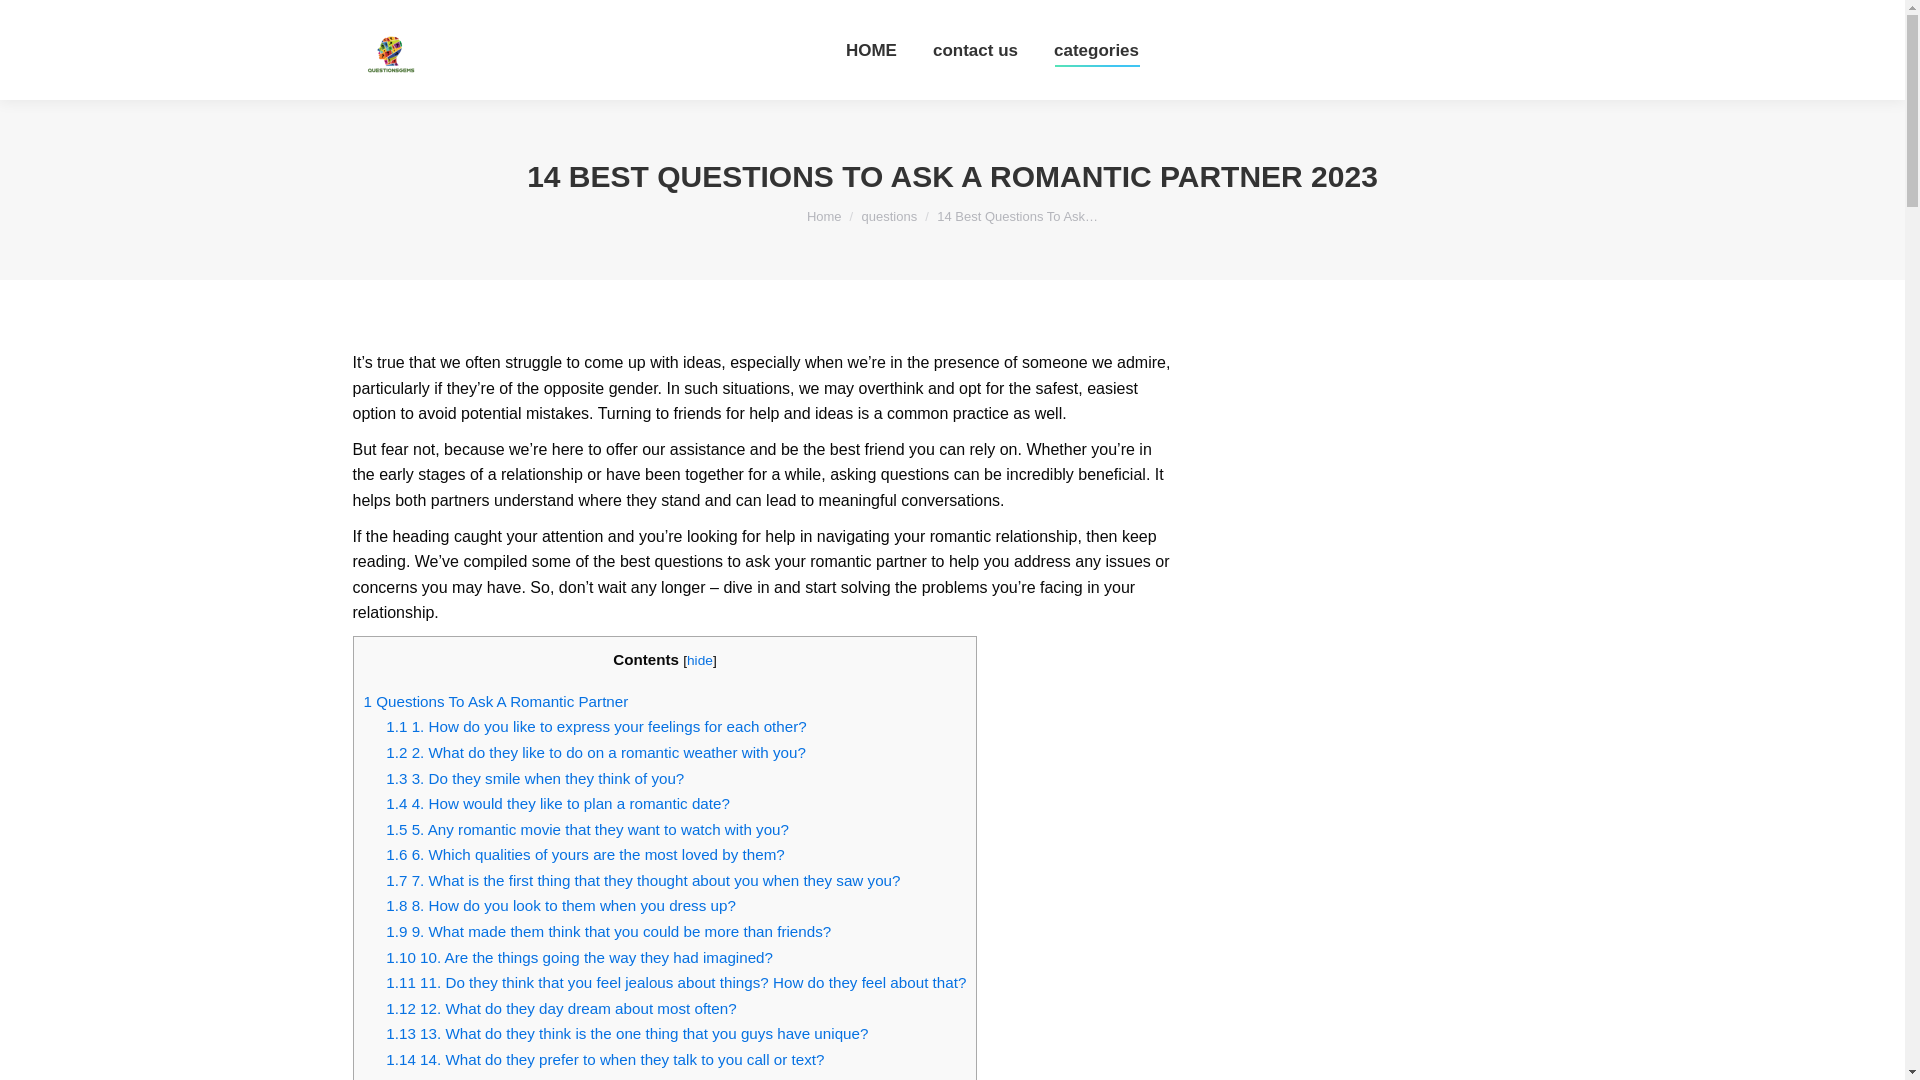 The width and height of the screenshot is (1920, 1080). I want to click on HOME, so click(871, 50).